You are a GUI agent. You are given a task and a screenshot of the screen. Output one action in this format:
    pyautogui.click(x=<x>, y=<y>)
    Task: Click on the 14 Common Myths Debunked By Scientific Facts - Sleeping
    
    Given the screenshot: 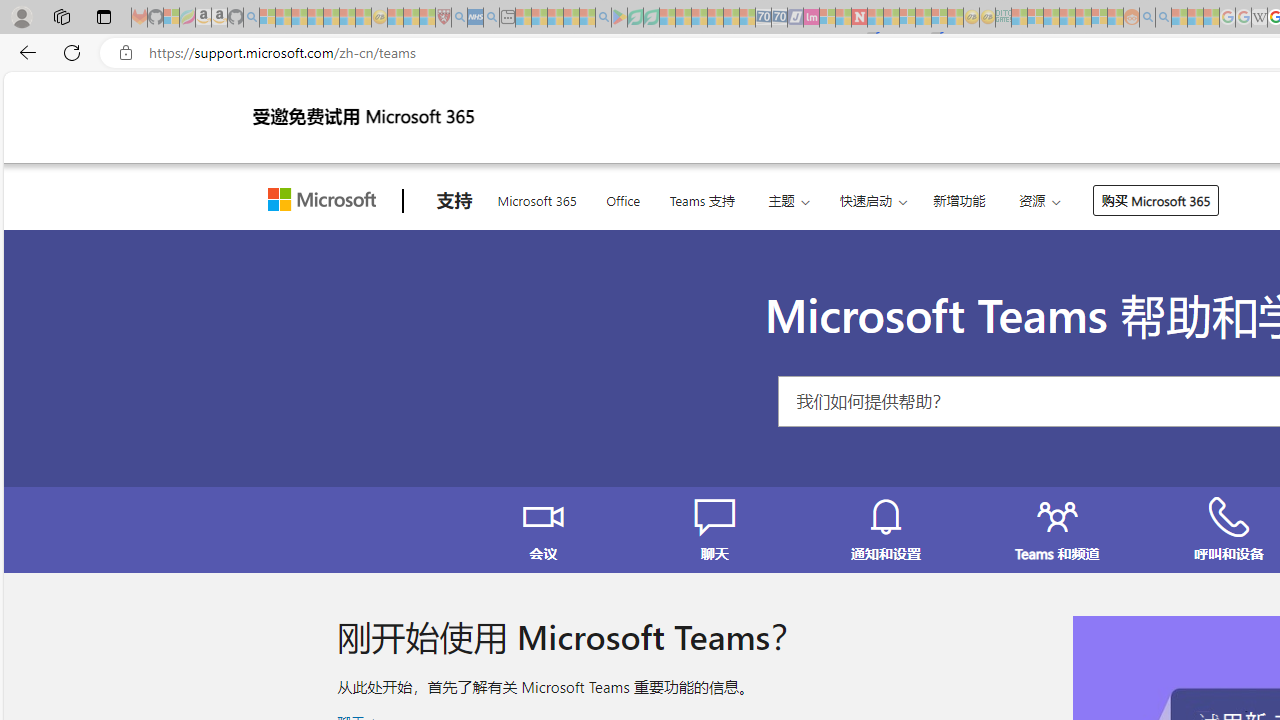 What is the action you would take?
    pyautogui.click(x=891, y=18)
    